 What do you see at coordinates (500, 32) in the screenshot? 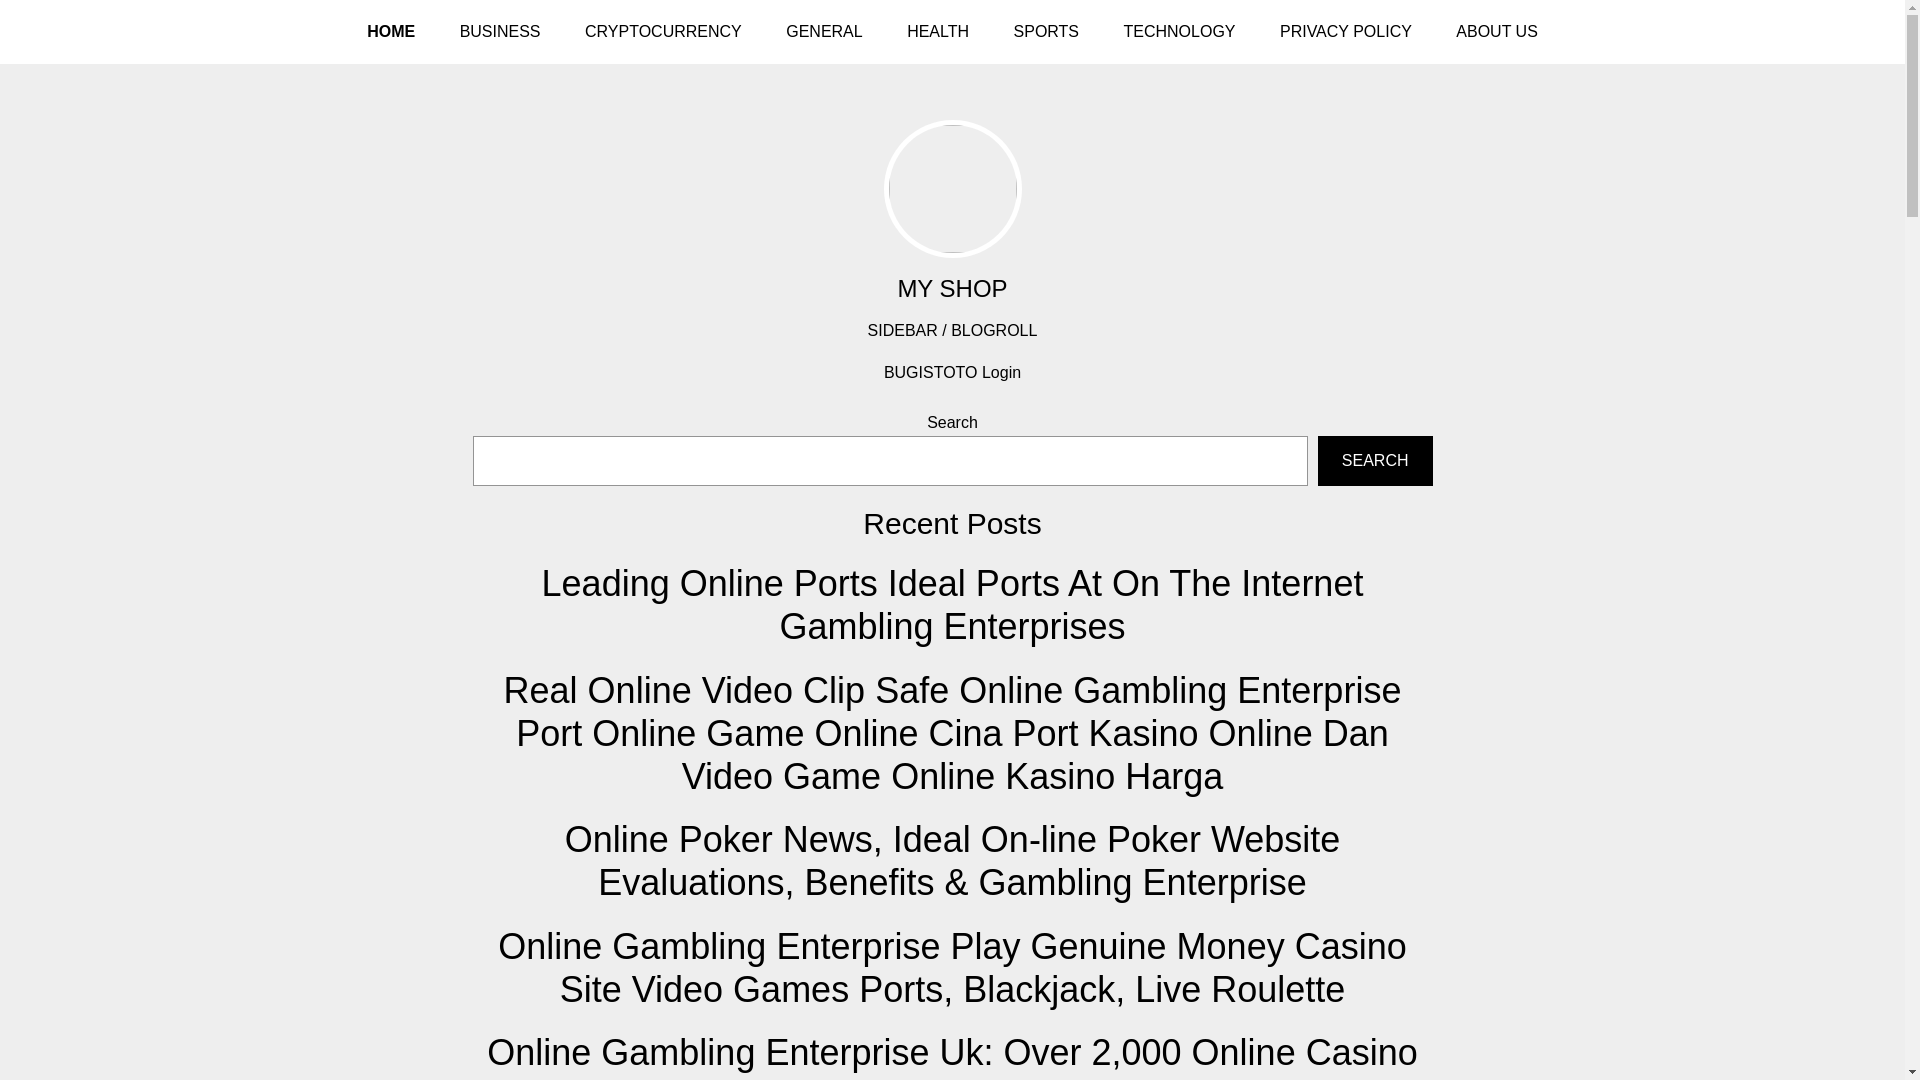
I see `BUSINESS` at bounding box center [500, 32].